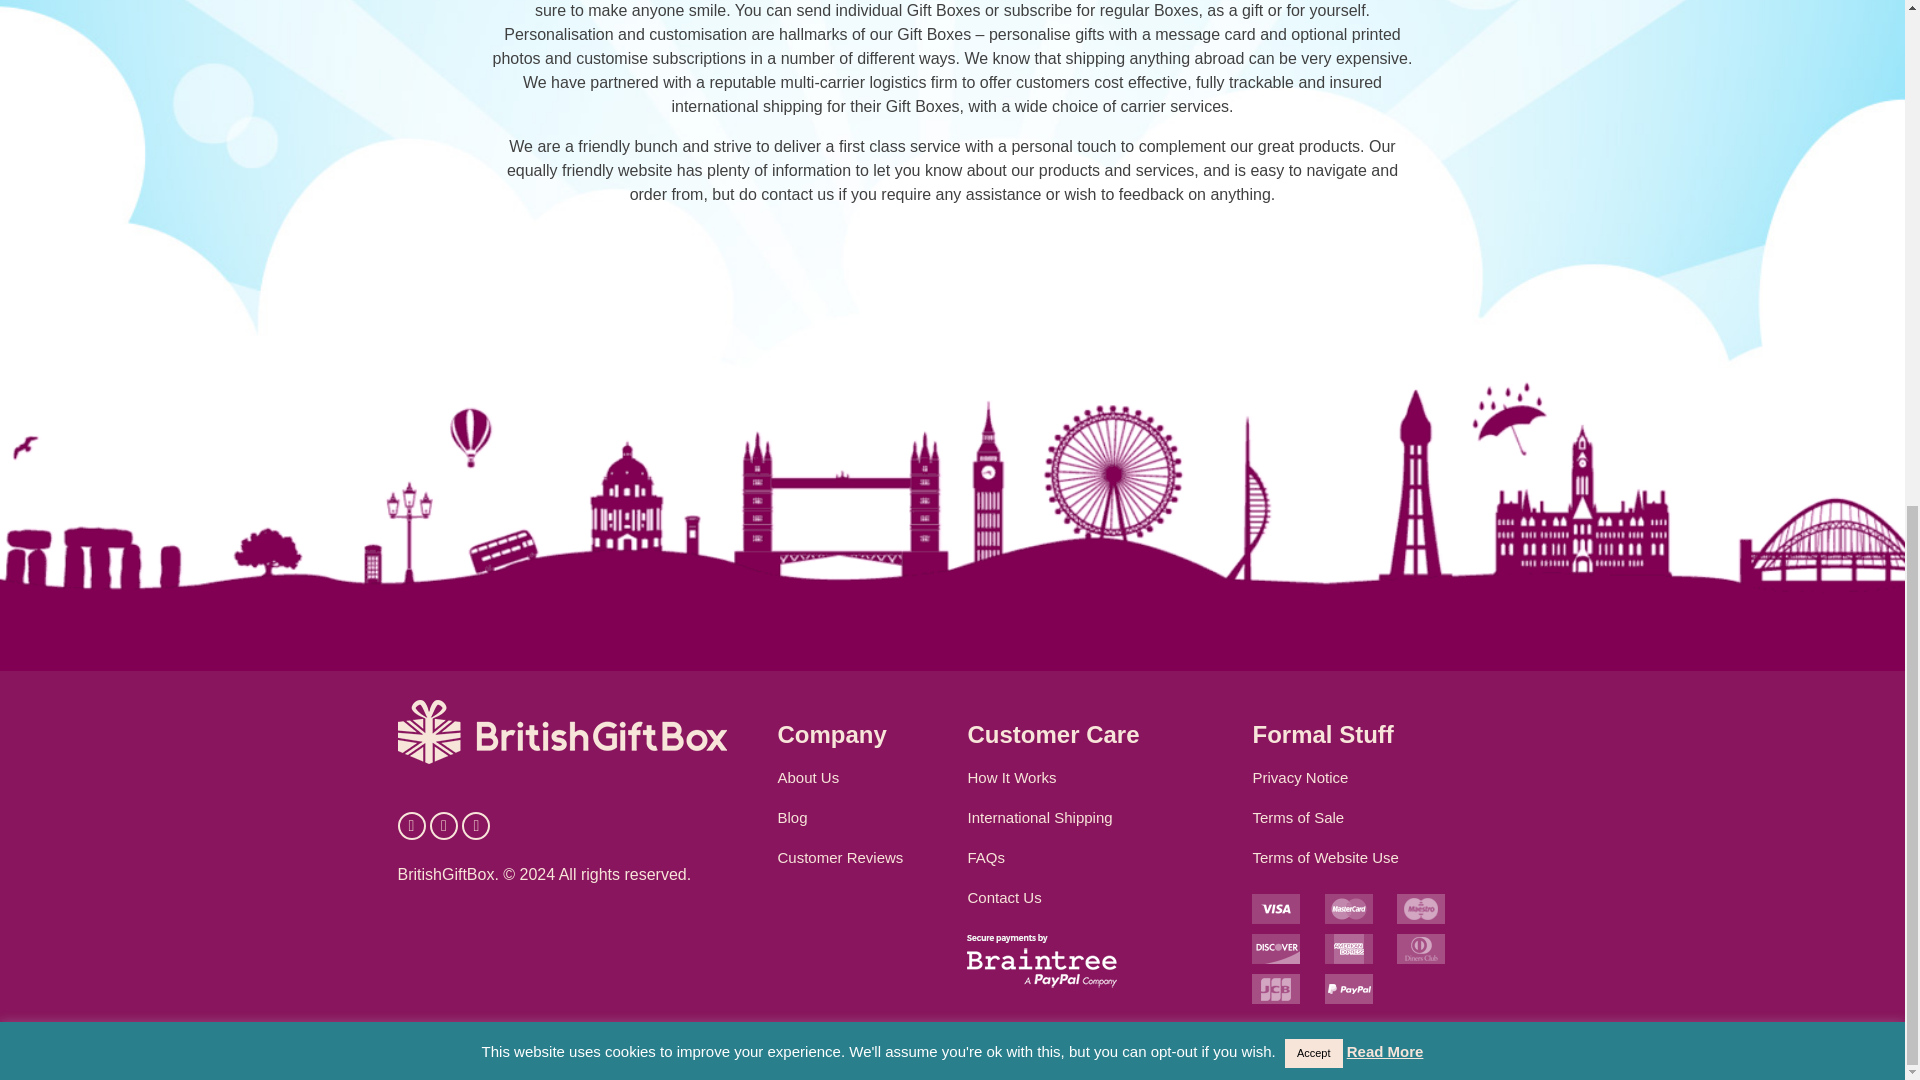 This screenshot has width=1920, height=1080. Describe the element at coordinates (1004, 897) in the screenshot. I see `Contact Us` at that location.